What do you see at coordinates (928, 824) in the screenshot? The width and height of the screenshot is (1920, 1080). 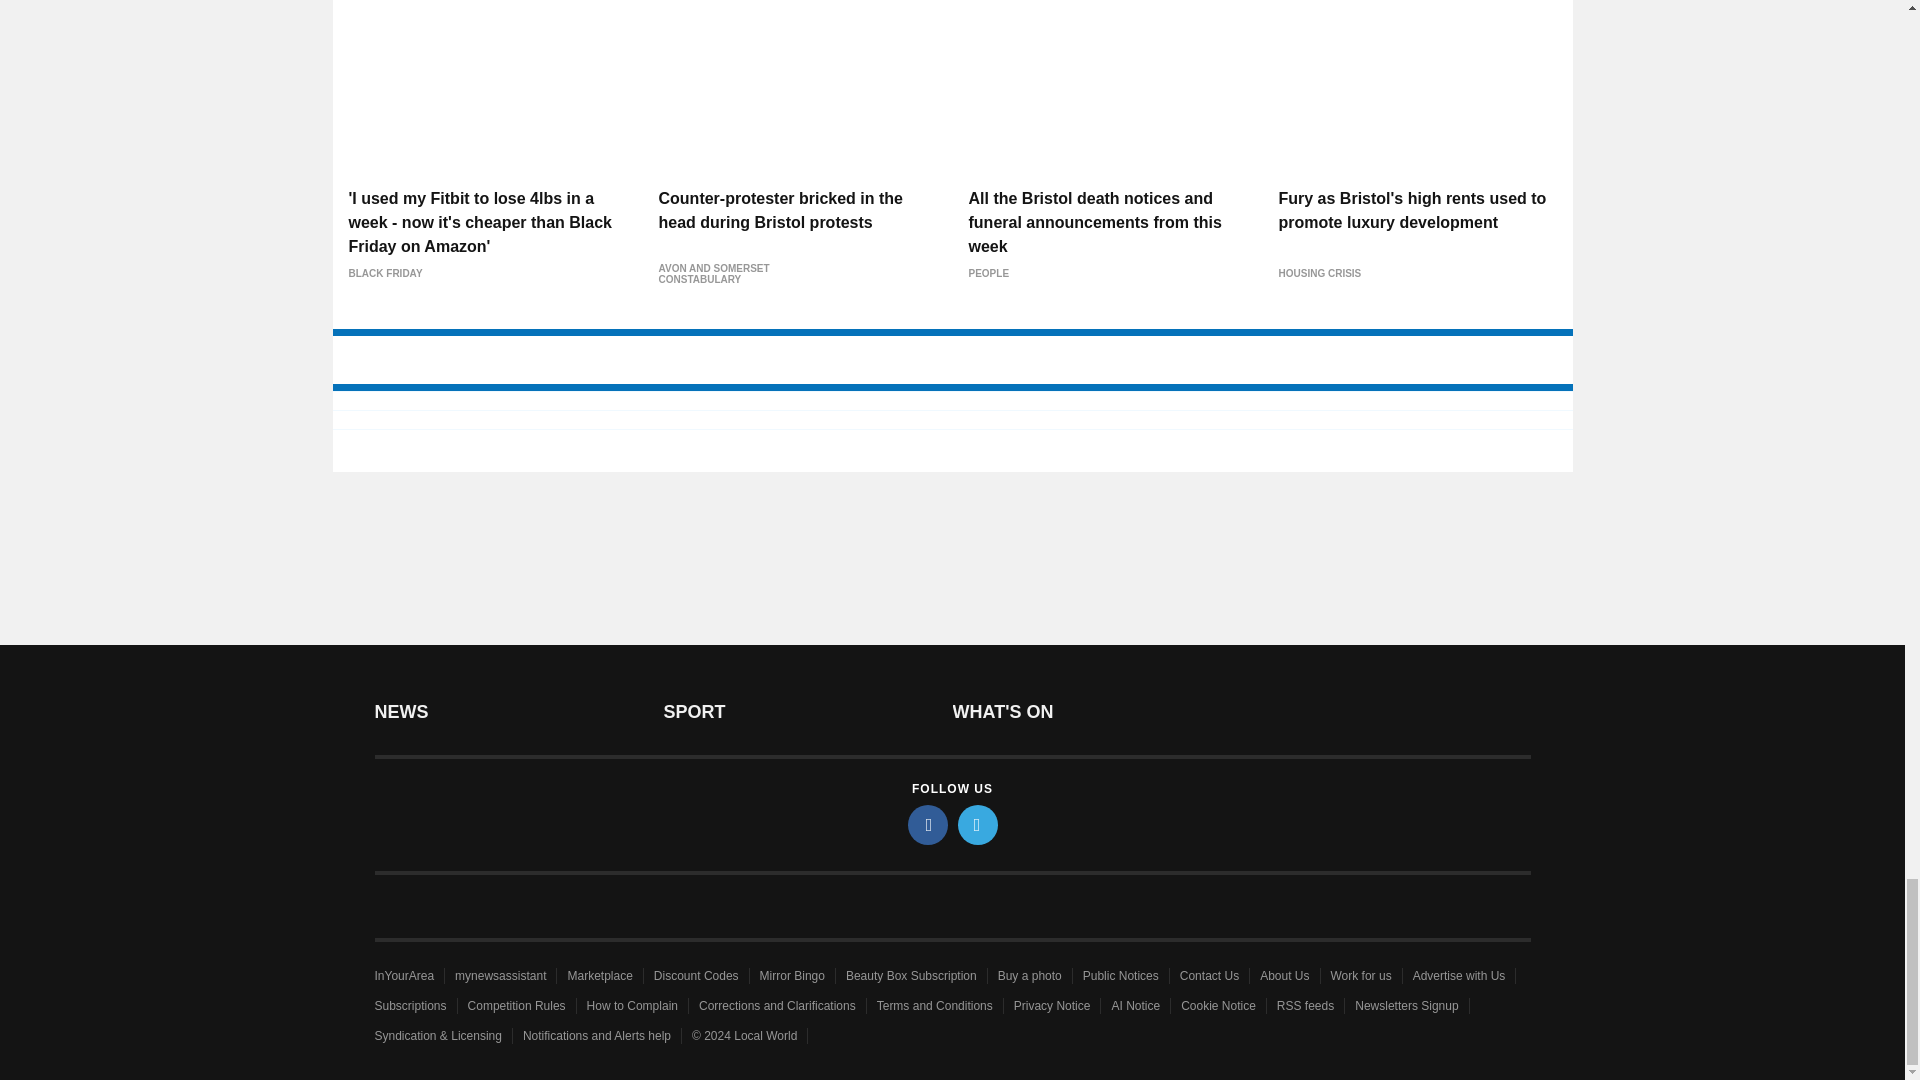 I see `facebook` at bounding box center [928, 824].